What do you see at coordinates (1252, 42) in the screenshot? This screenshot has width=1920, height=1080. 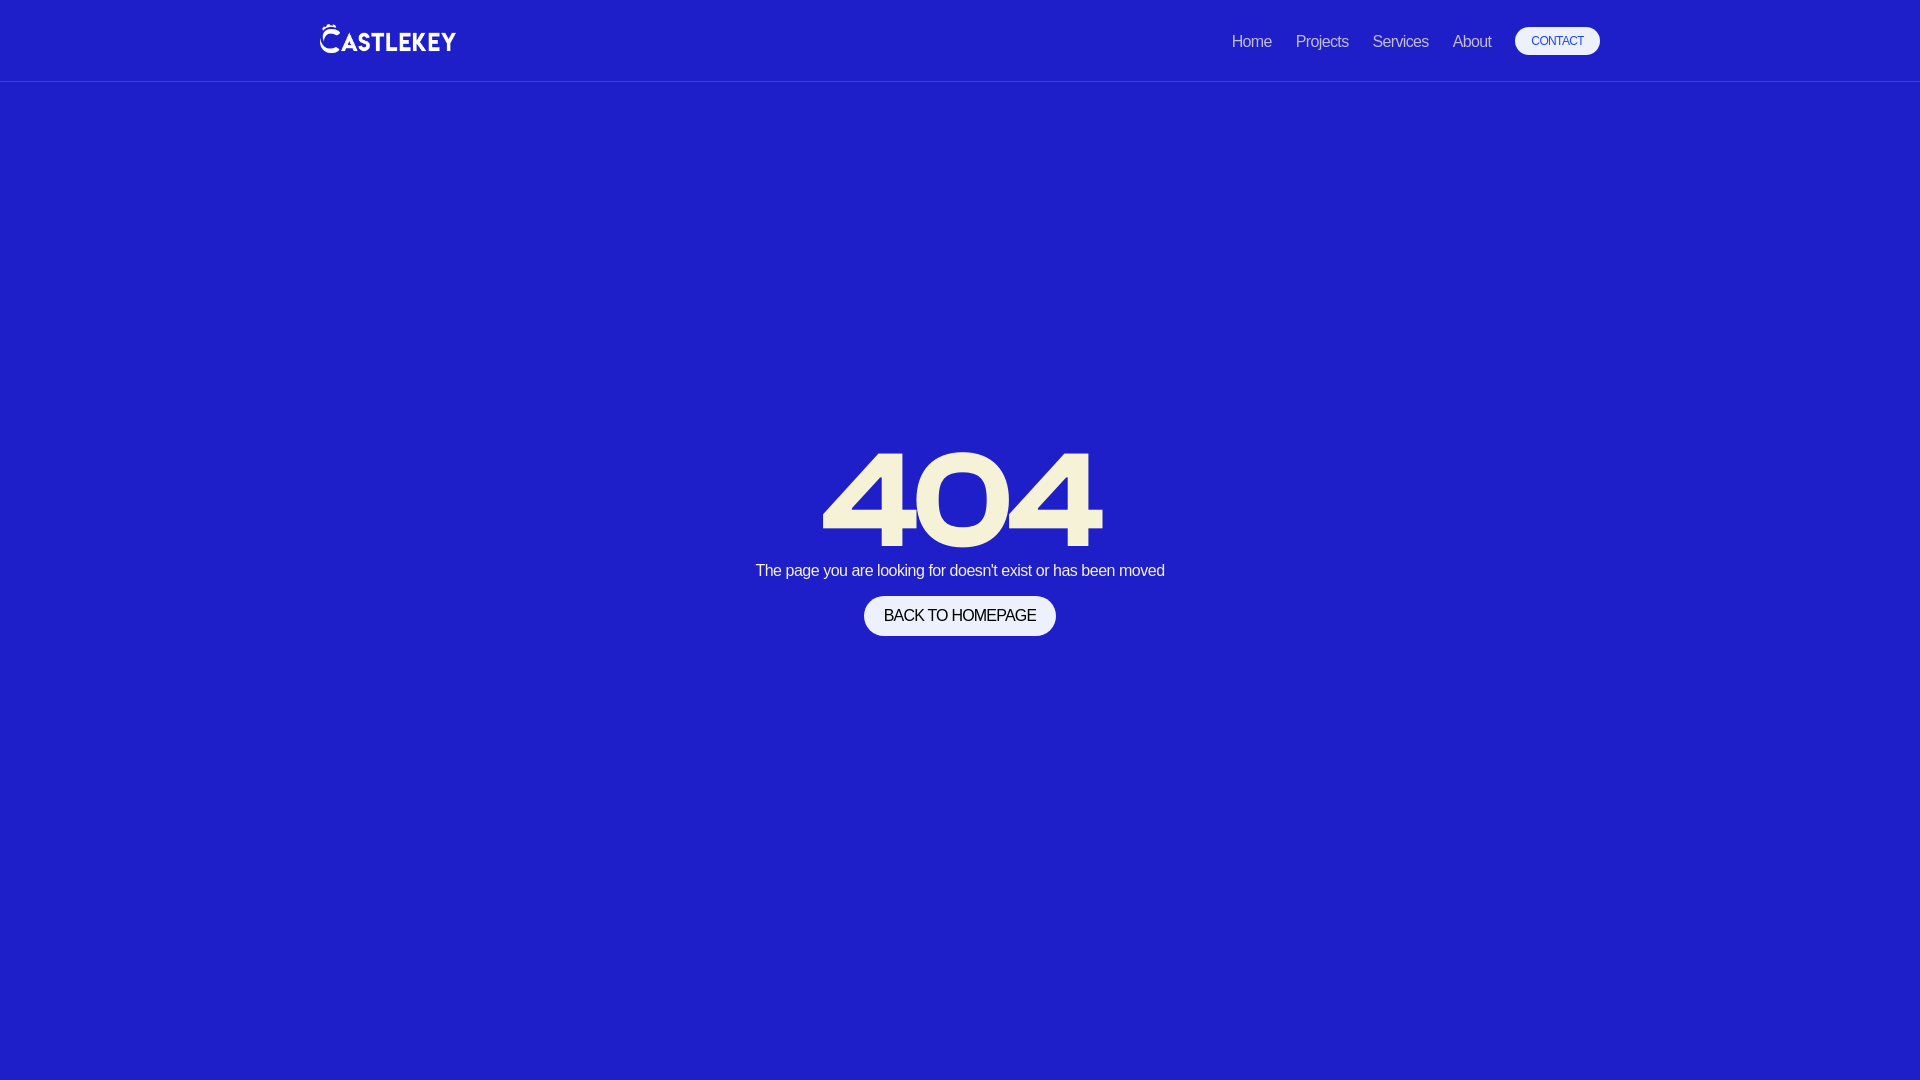 I see `Home` at bounding box center [1252, 42].